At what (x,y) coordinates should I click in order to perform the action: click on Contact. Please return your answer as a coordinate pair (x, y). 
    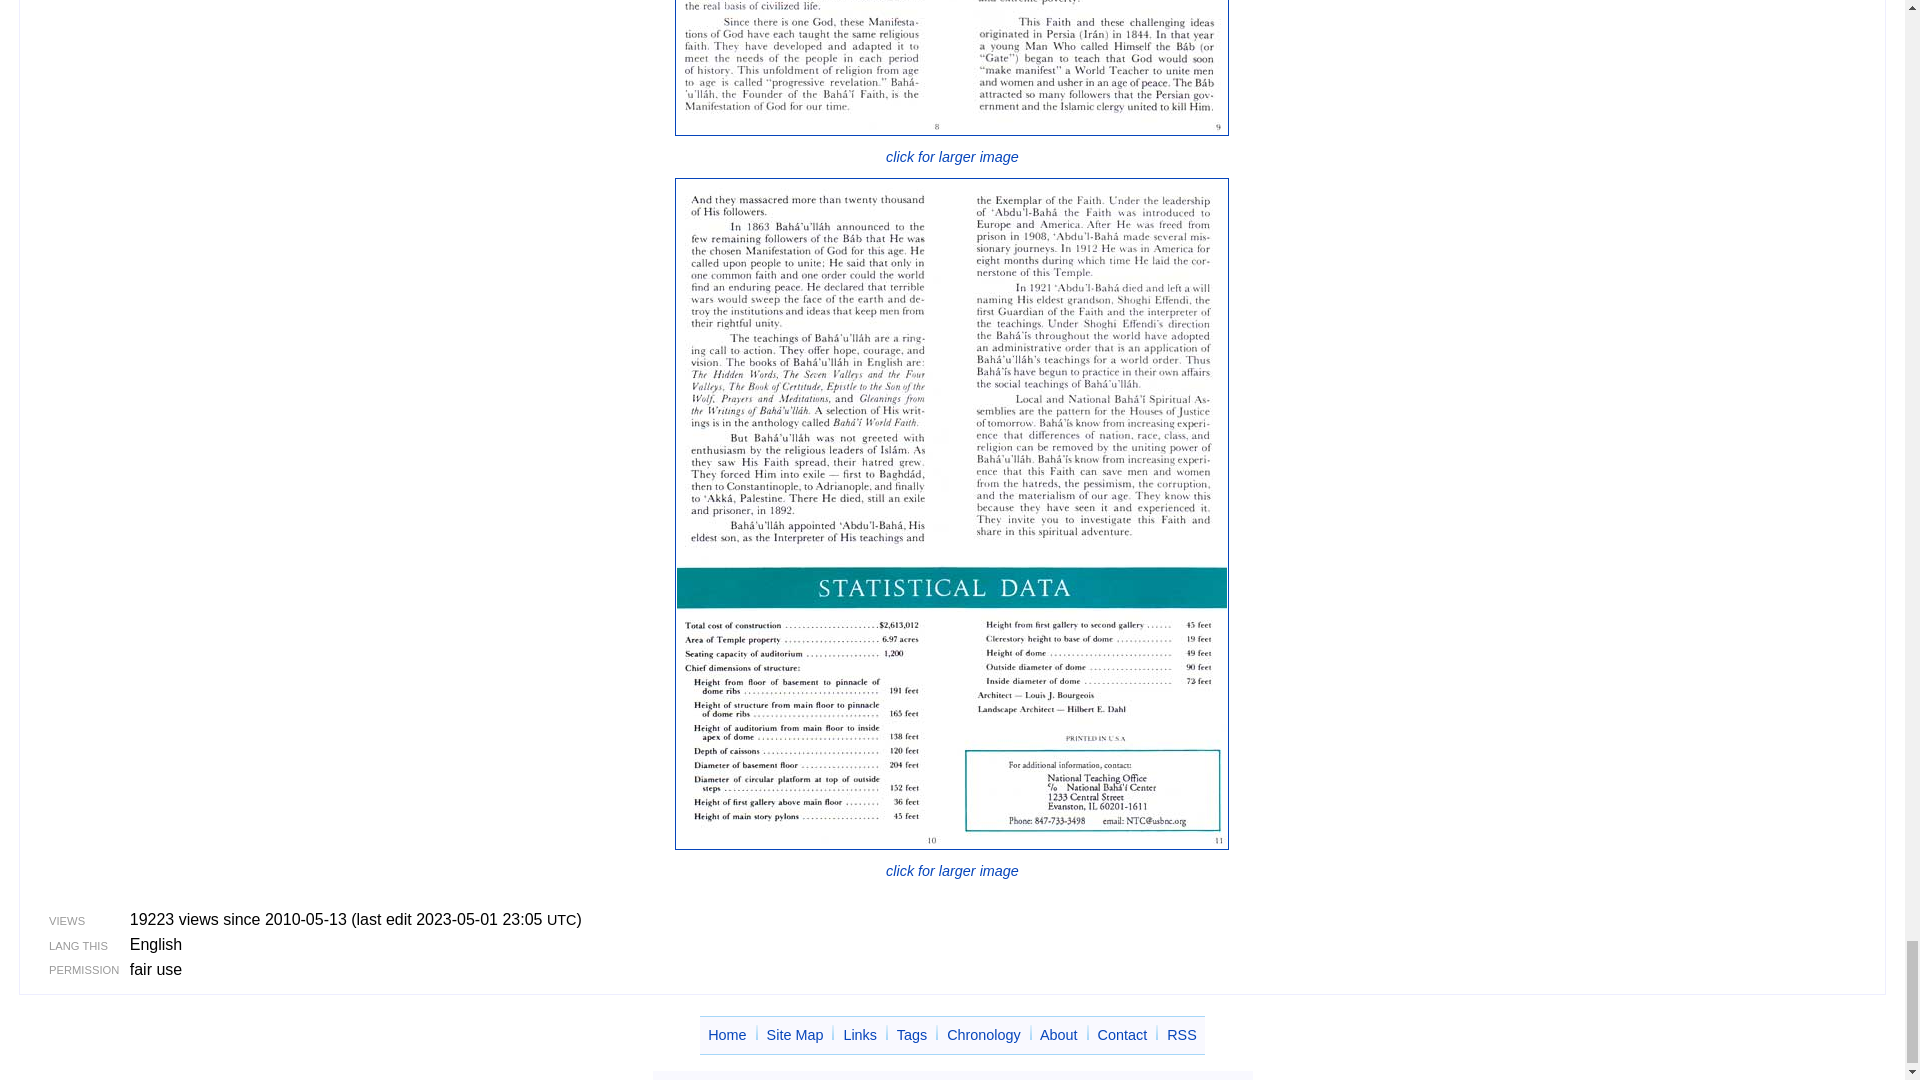
    Looking at the image, I should click on (1123, 1035).